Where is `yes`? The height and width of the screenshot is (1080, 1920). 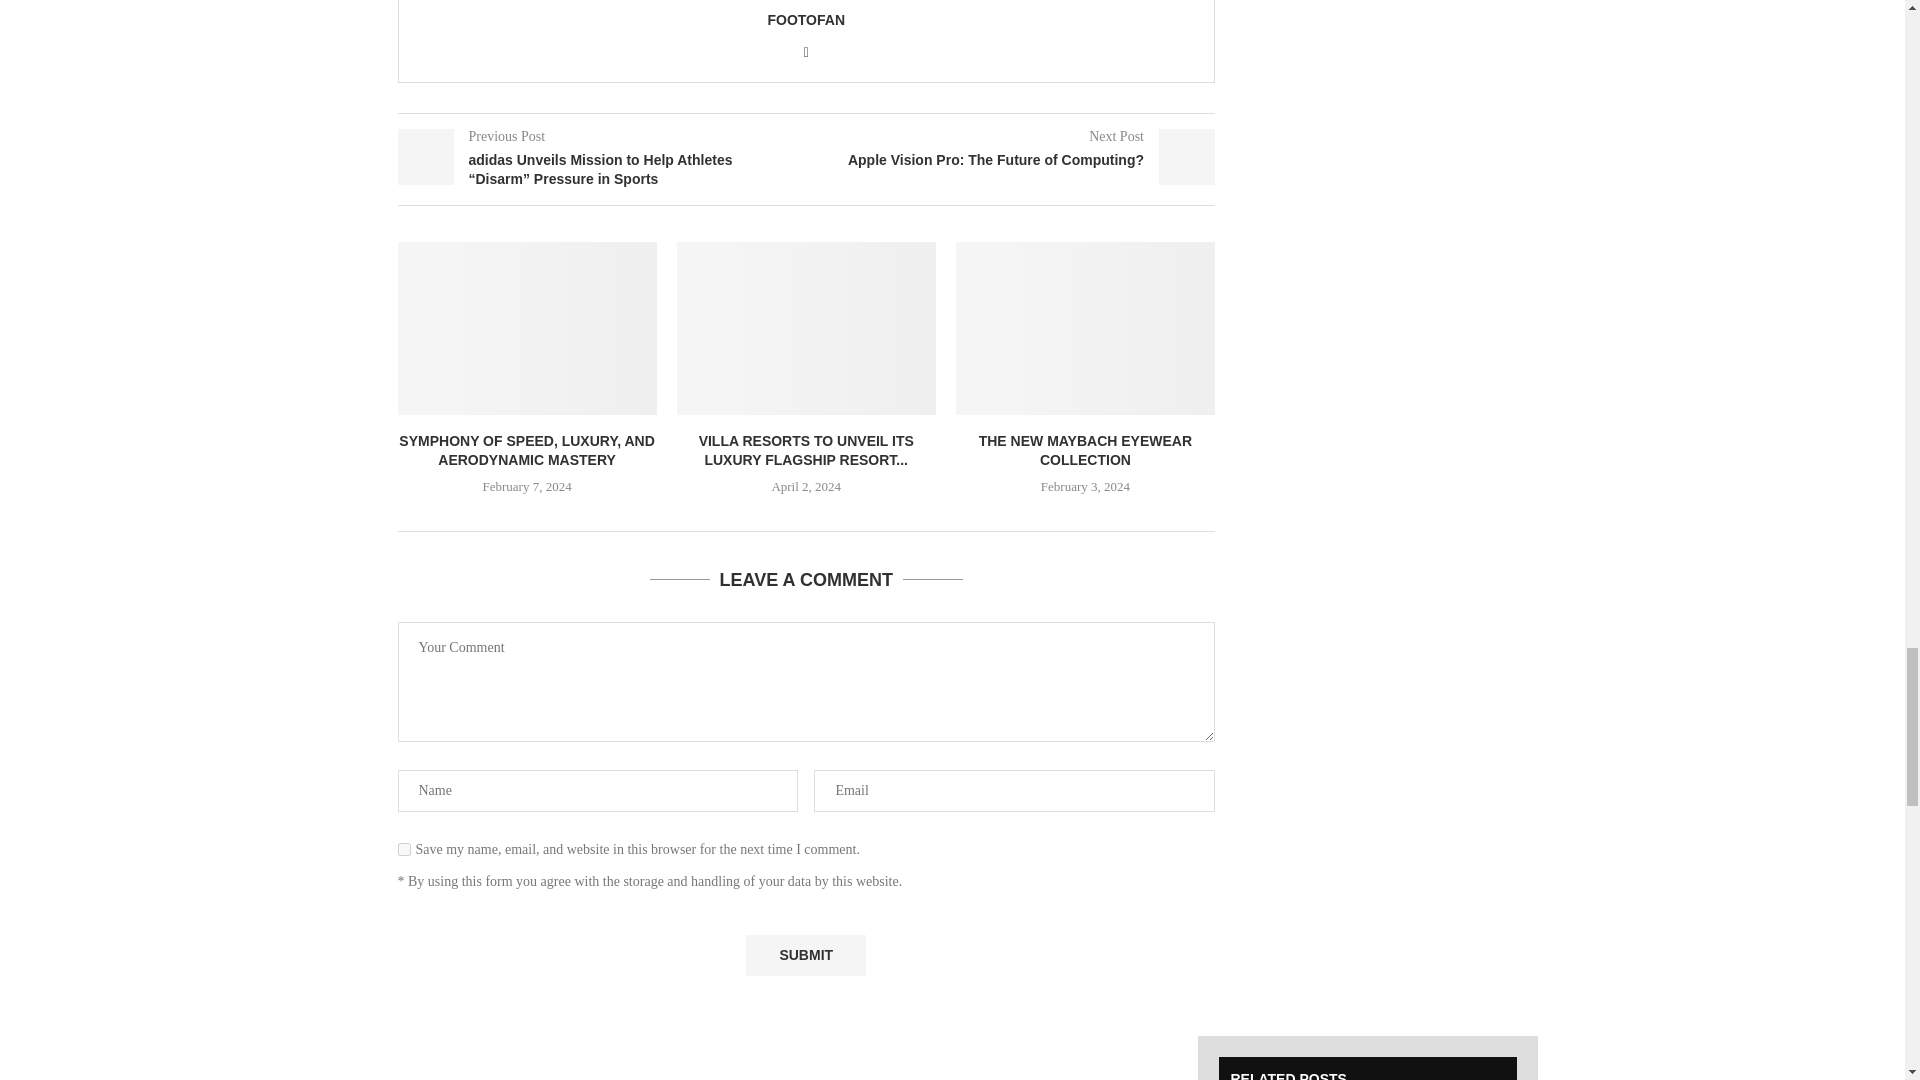
yes is located at coordinates (404, 850).